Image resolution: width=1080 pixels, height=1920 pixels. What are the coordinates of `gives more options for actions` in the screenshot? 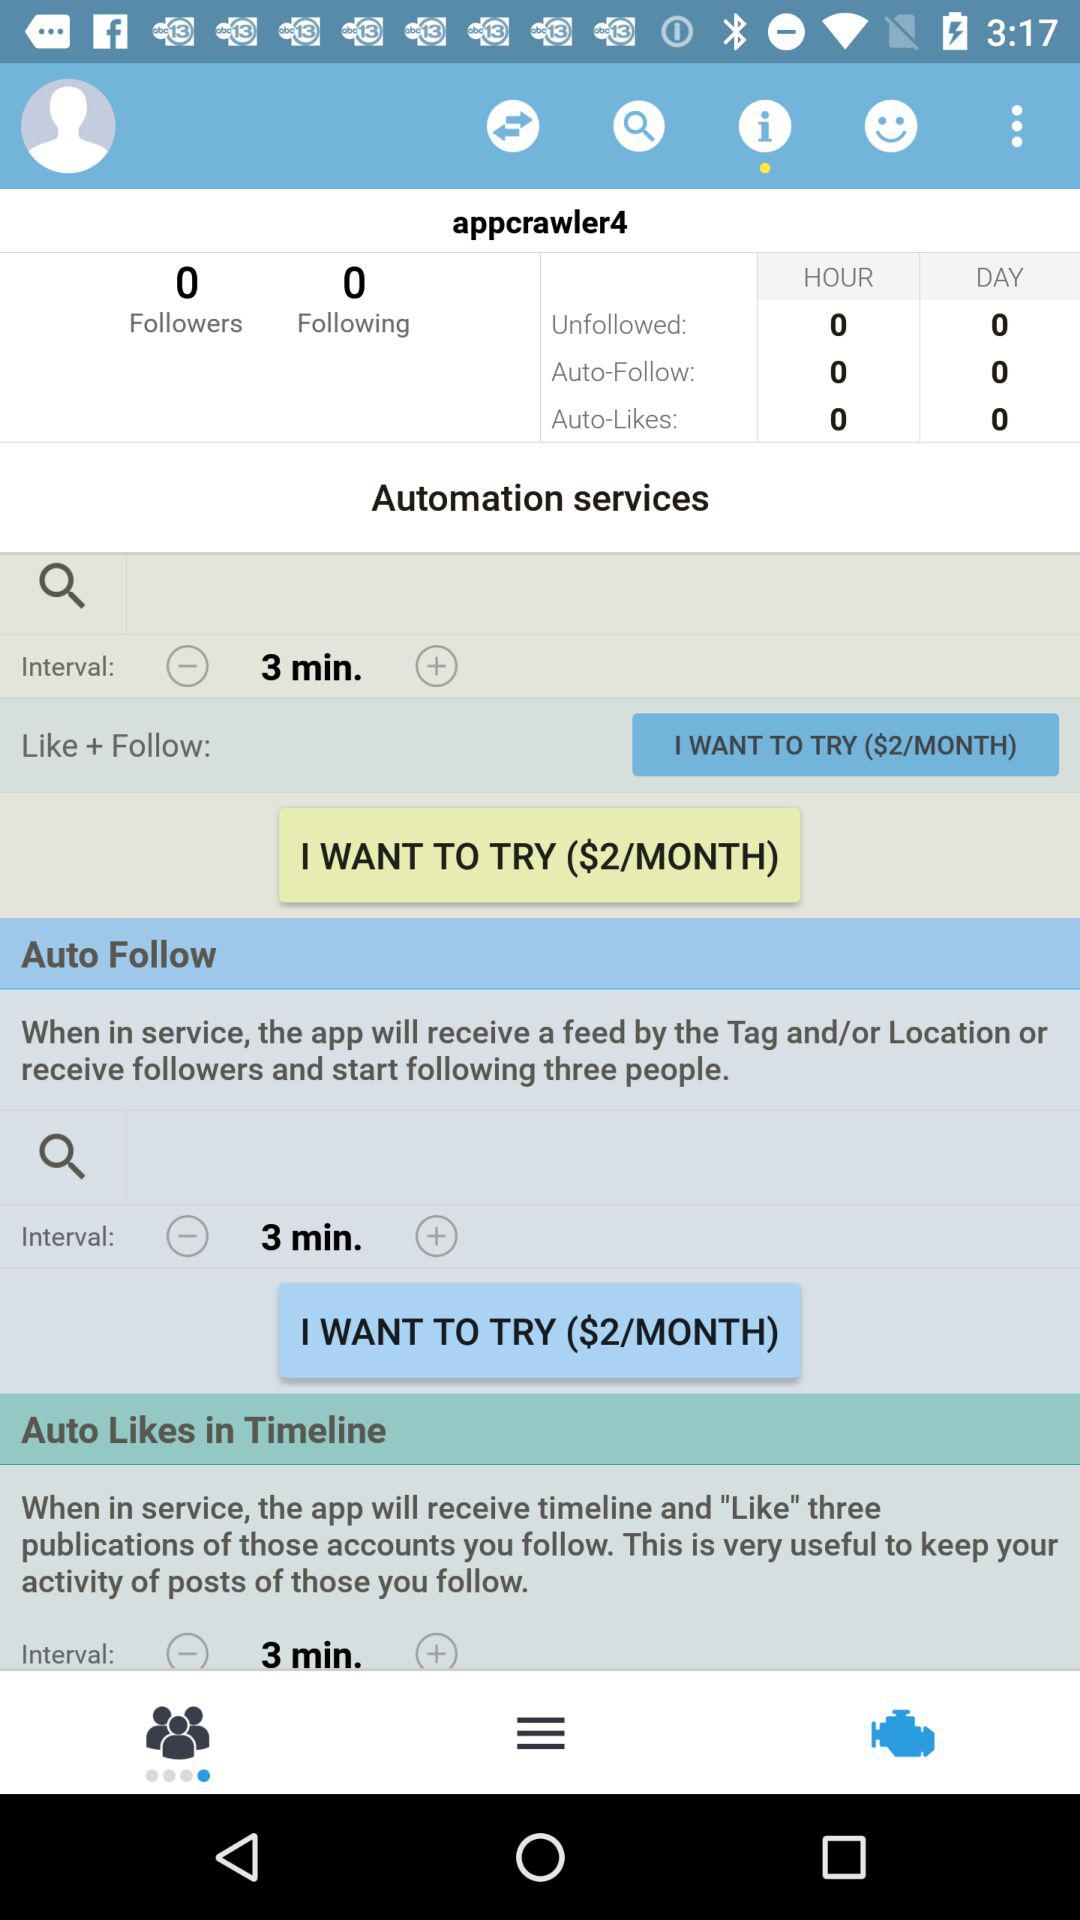 It's located at (540, 1731).